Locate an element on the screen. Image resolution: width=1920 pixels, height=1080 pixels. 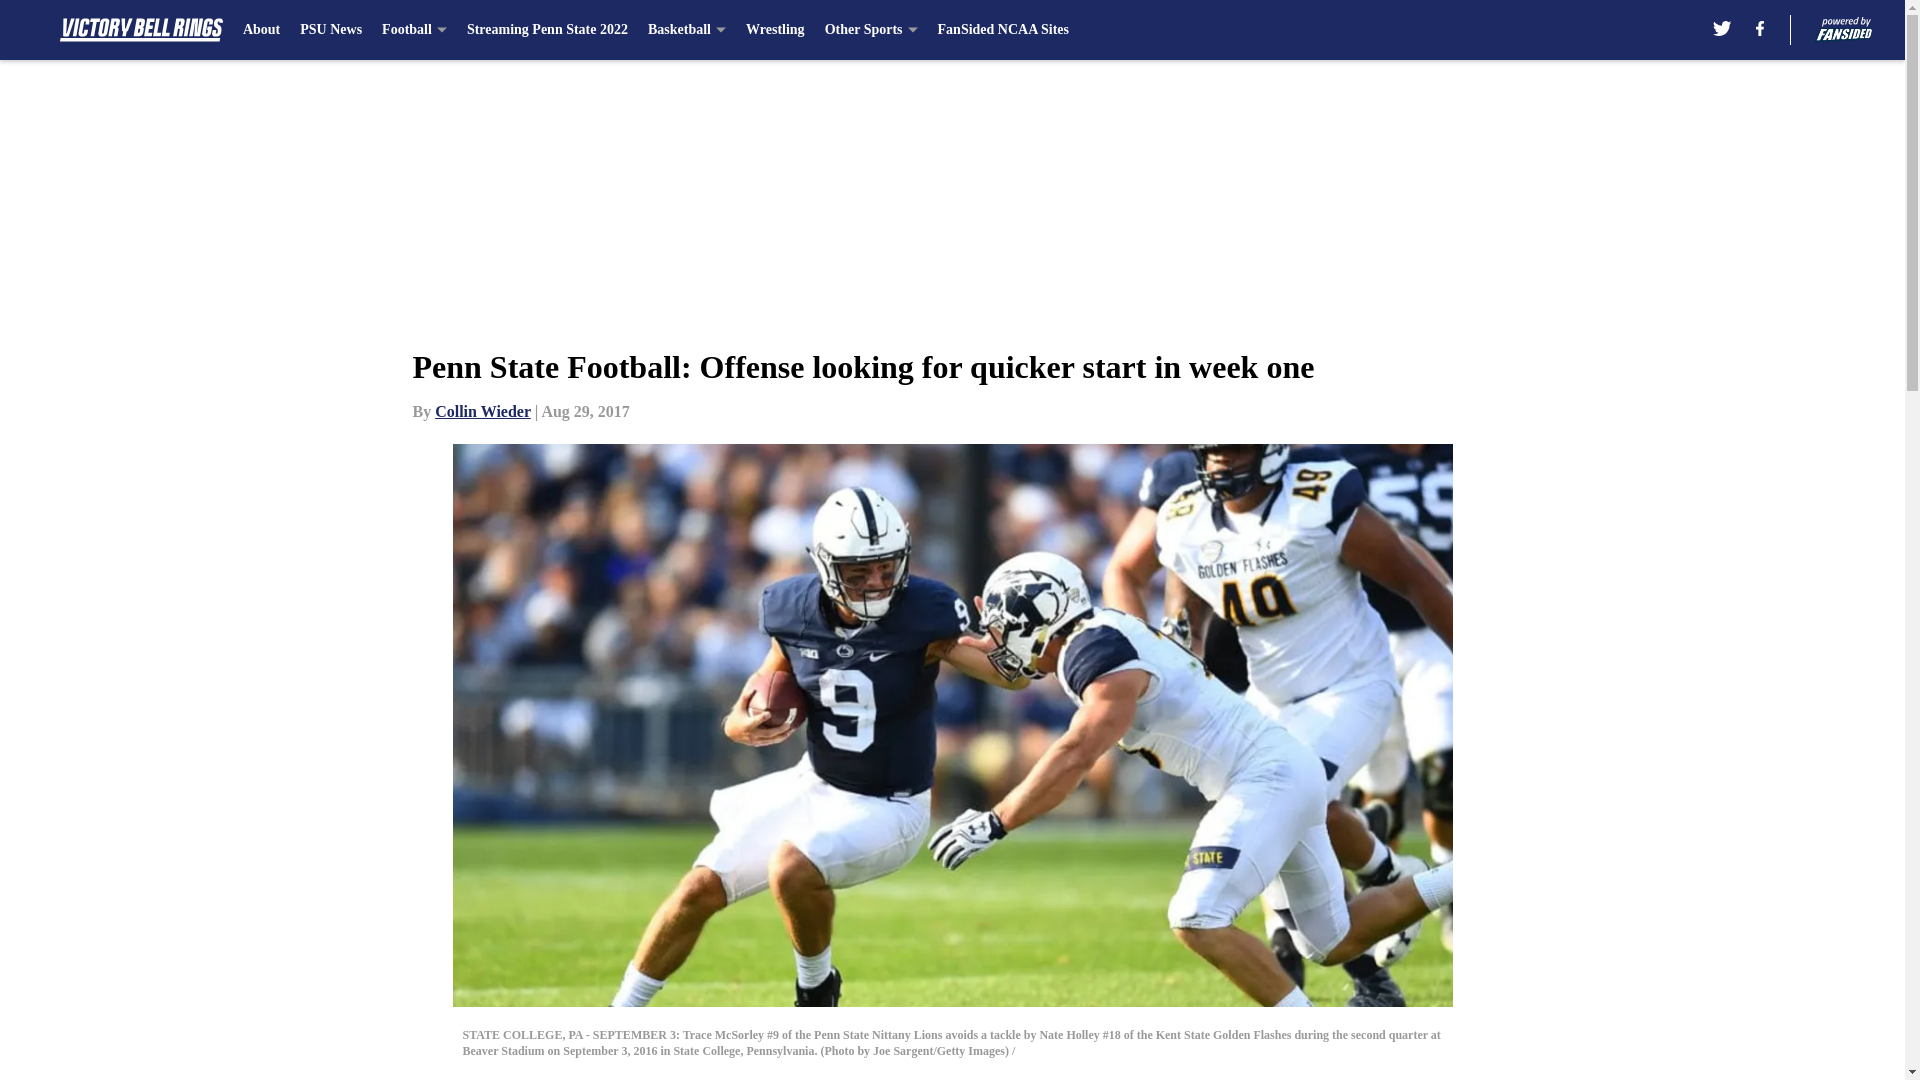
Streaming Penn State 2022 is located at coordinates (546, 30).